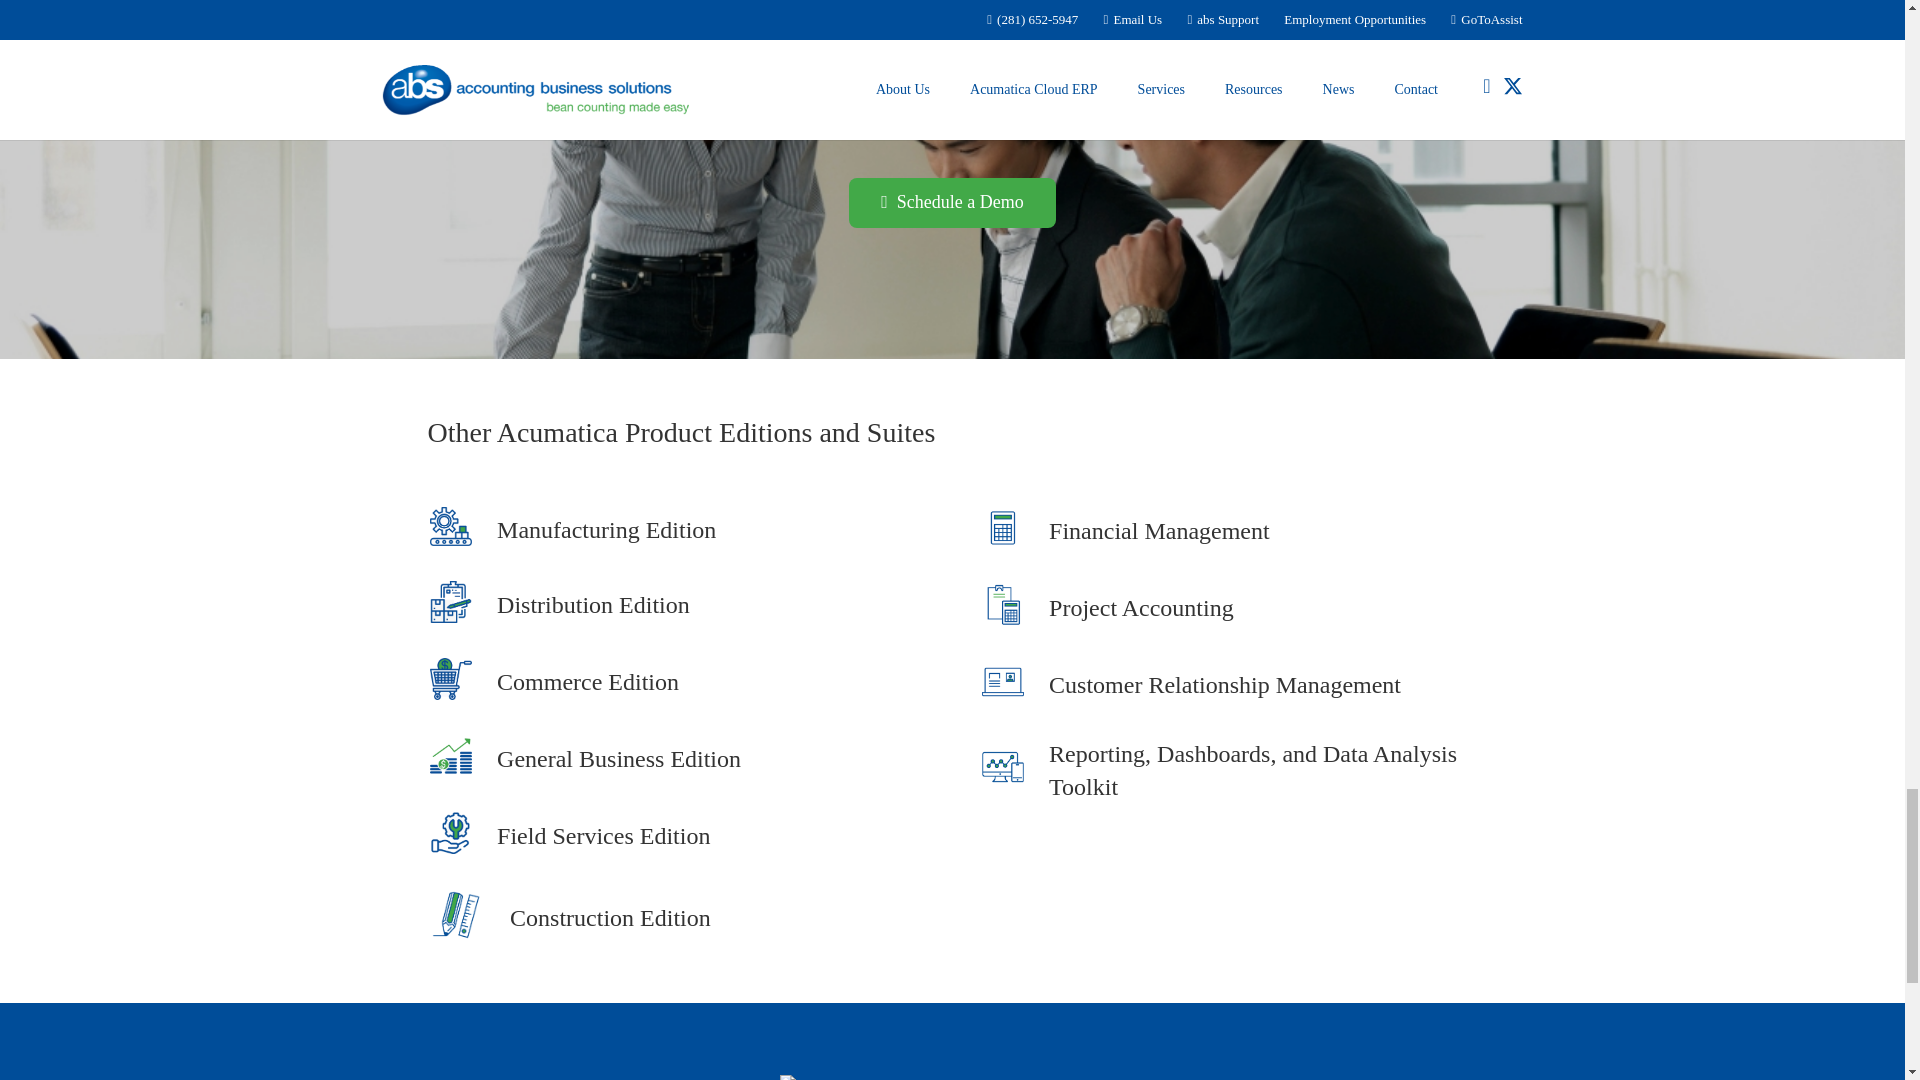 This screenshot has height=1080, width=1920. Describe the element at coordinates (606, 530) in the screenshot. I see `Acumatica Cloud ERP: Manufacturing Edition` at that location.